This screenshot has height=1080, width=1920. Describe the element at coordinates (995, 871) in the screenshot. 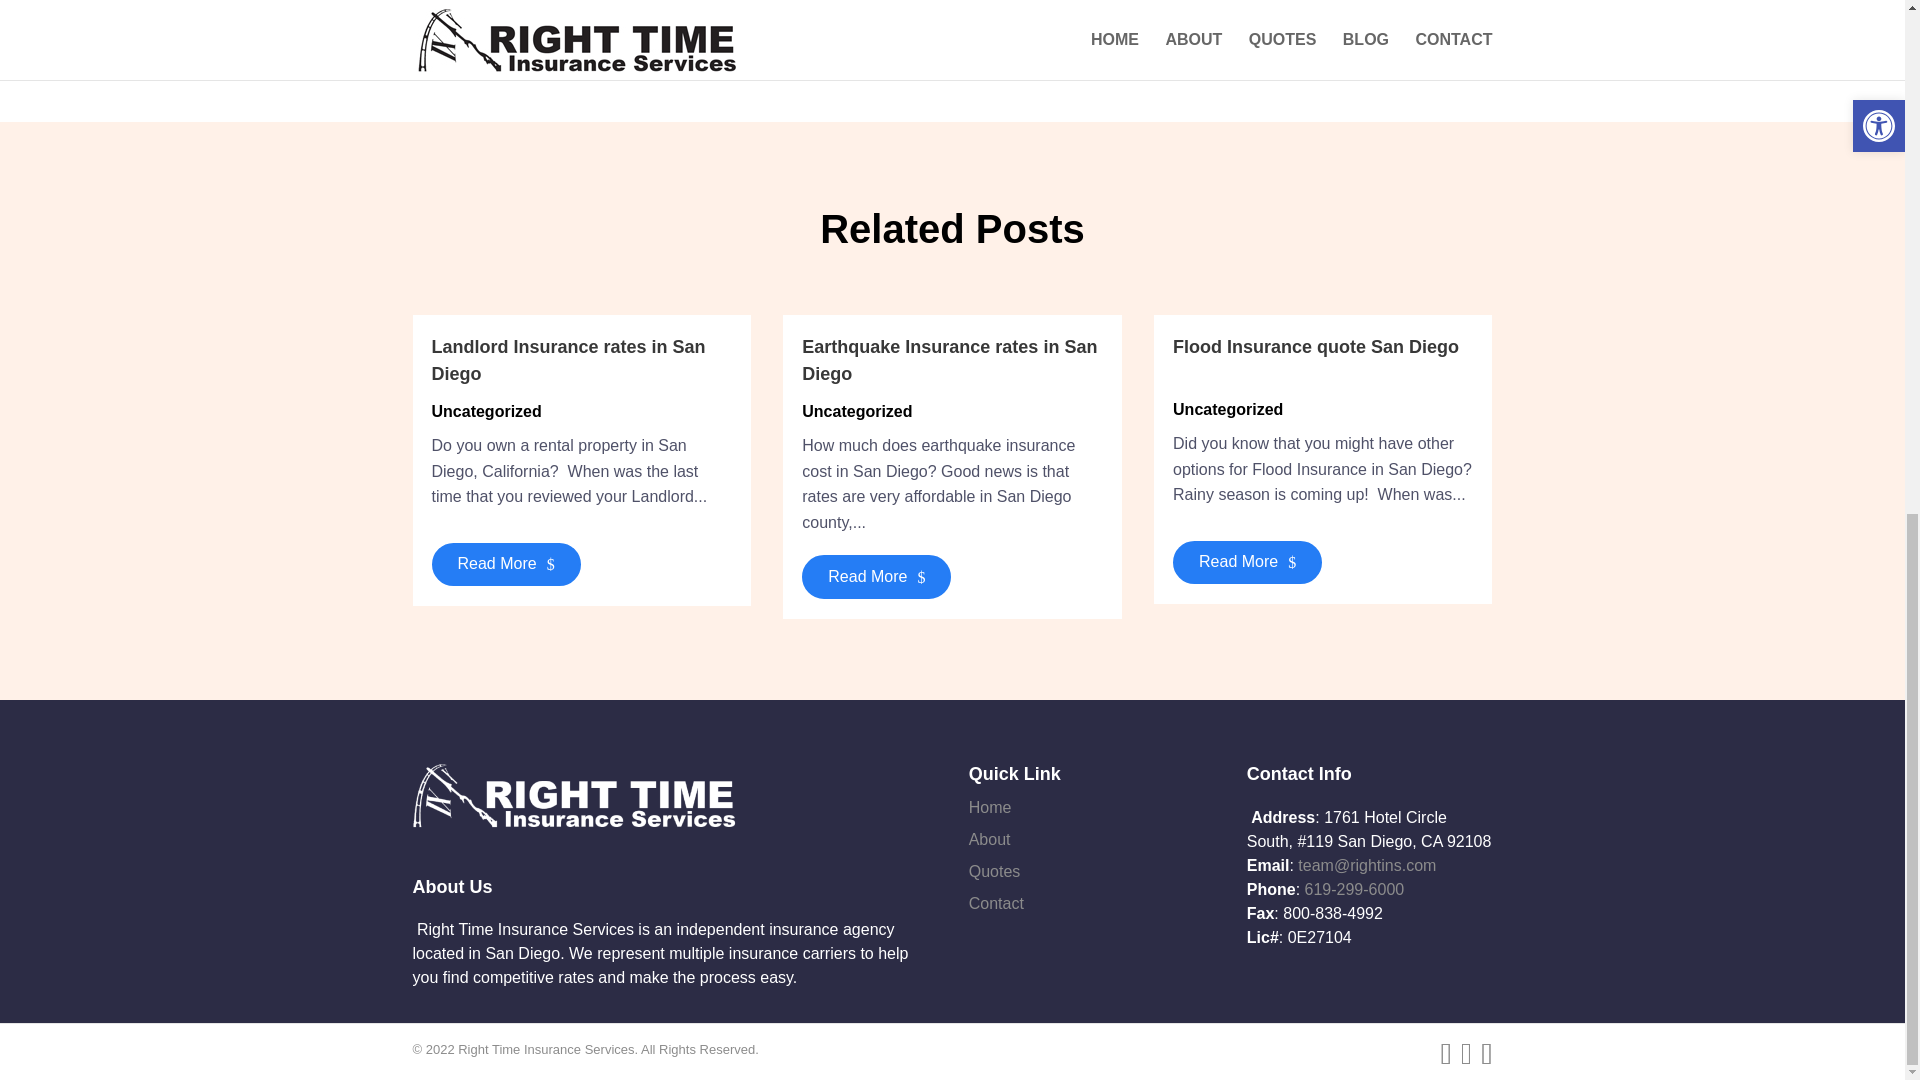

I see `Quotes` at that location.